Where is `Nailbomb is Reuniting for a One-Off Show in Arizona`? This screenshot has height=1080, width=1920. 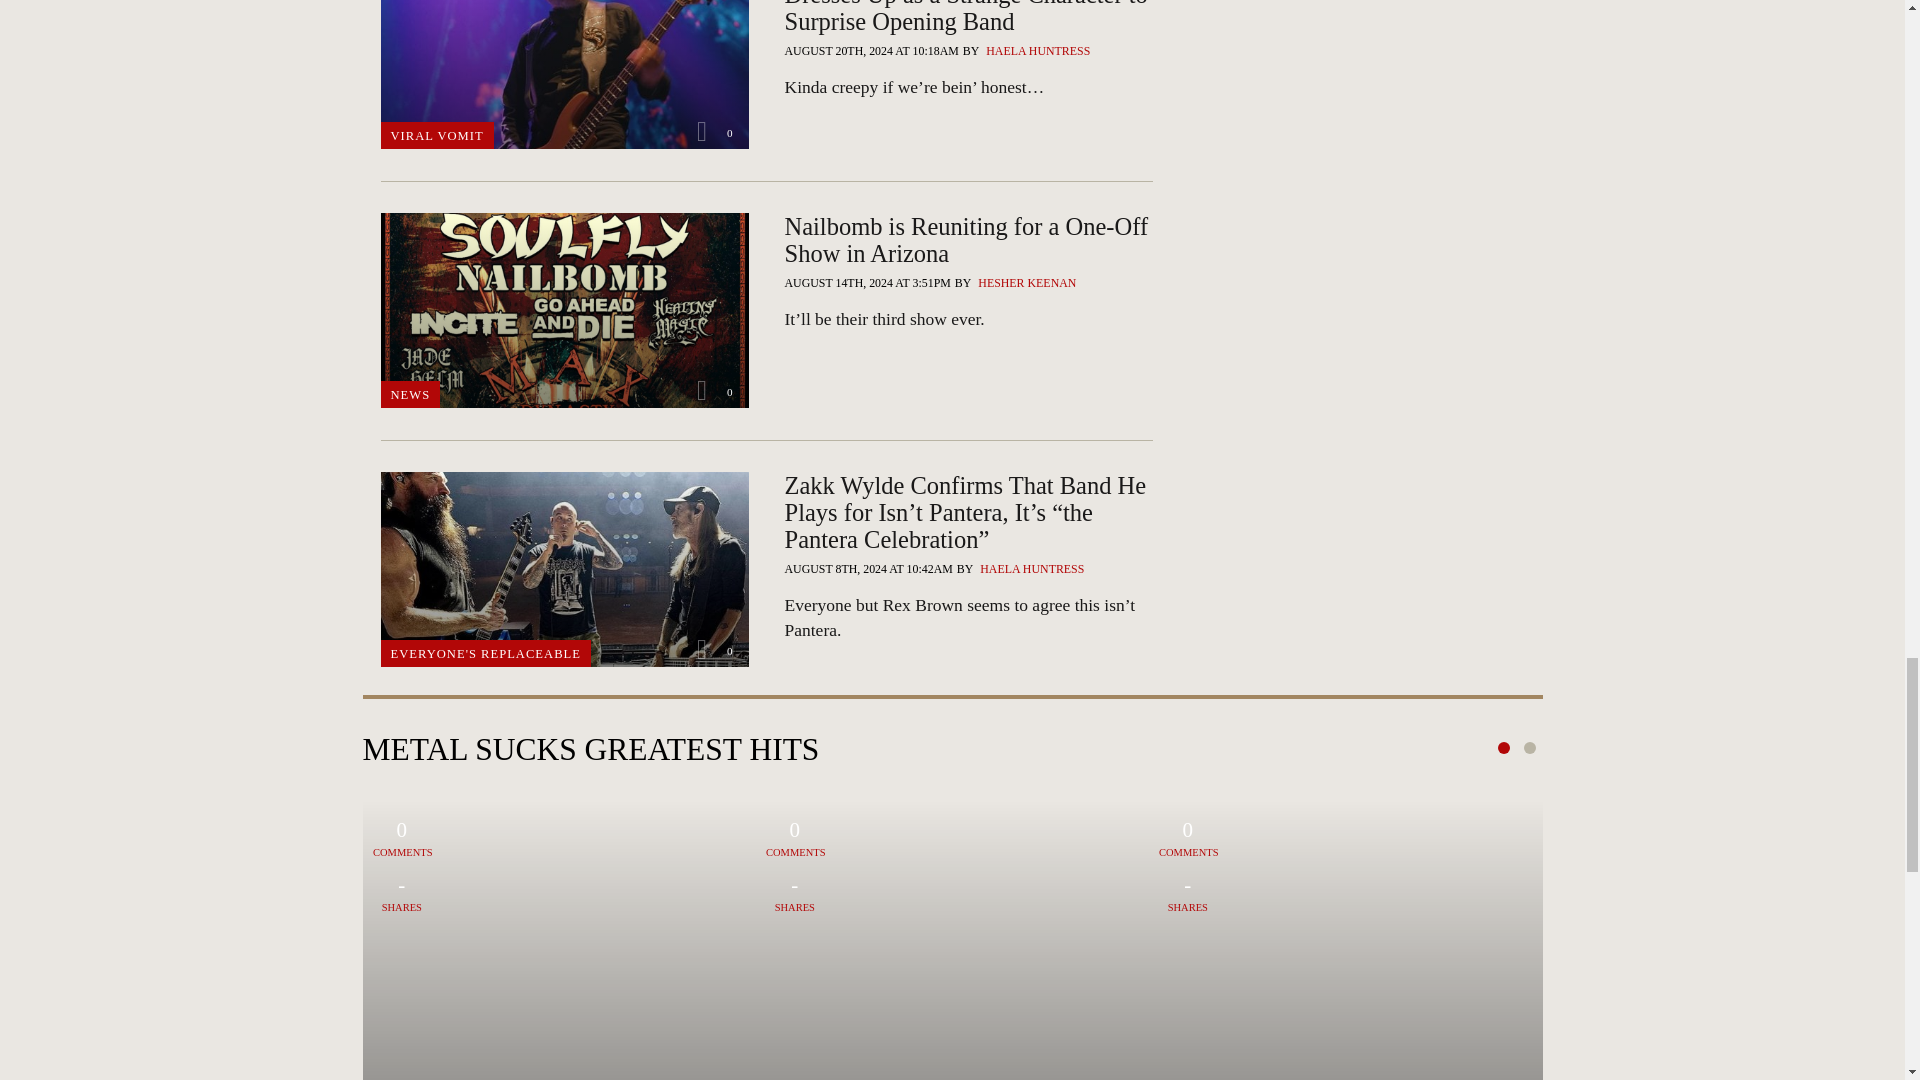 Nailbomb is Reuniting for a One-Off Show in Arizona is located at coordinates (968, 318).